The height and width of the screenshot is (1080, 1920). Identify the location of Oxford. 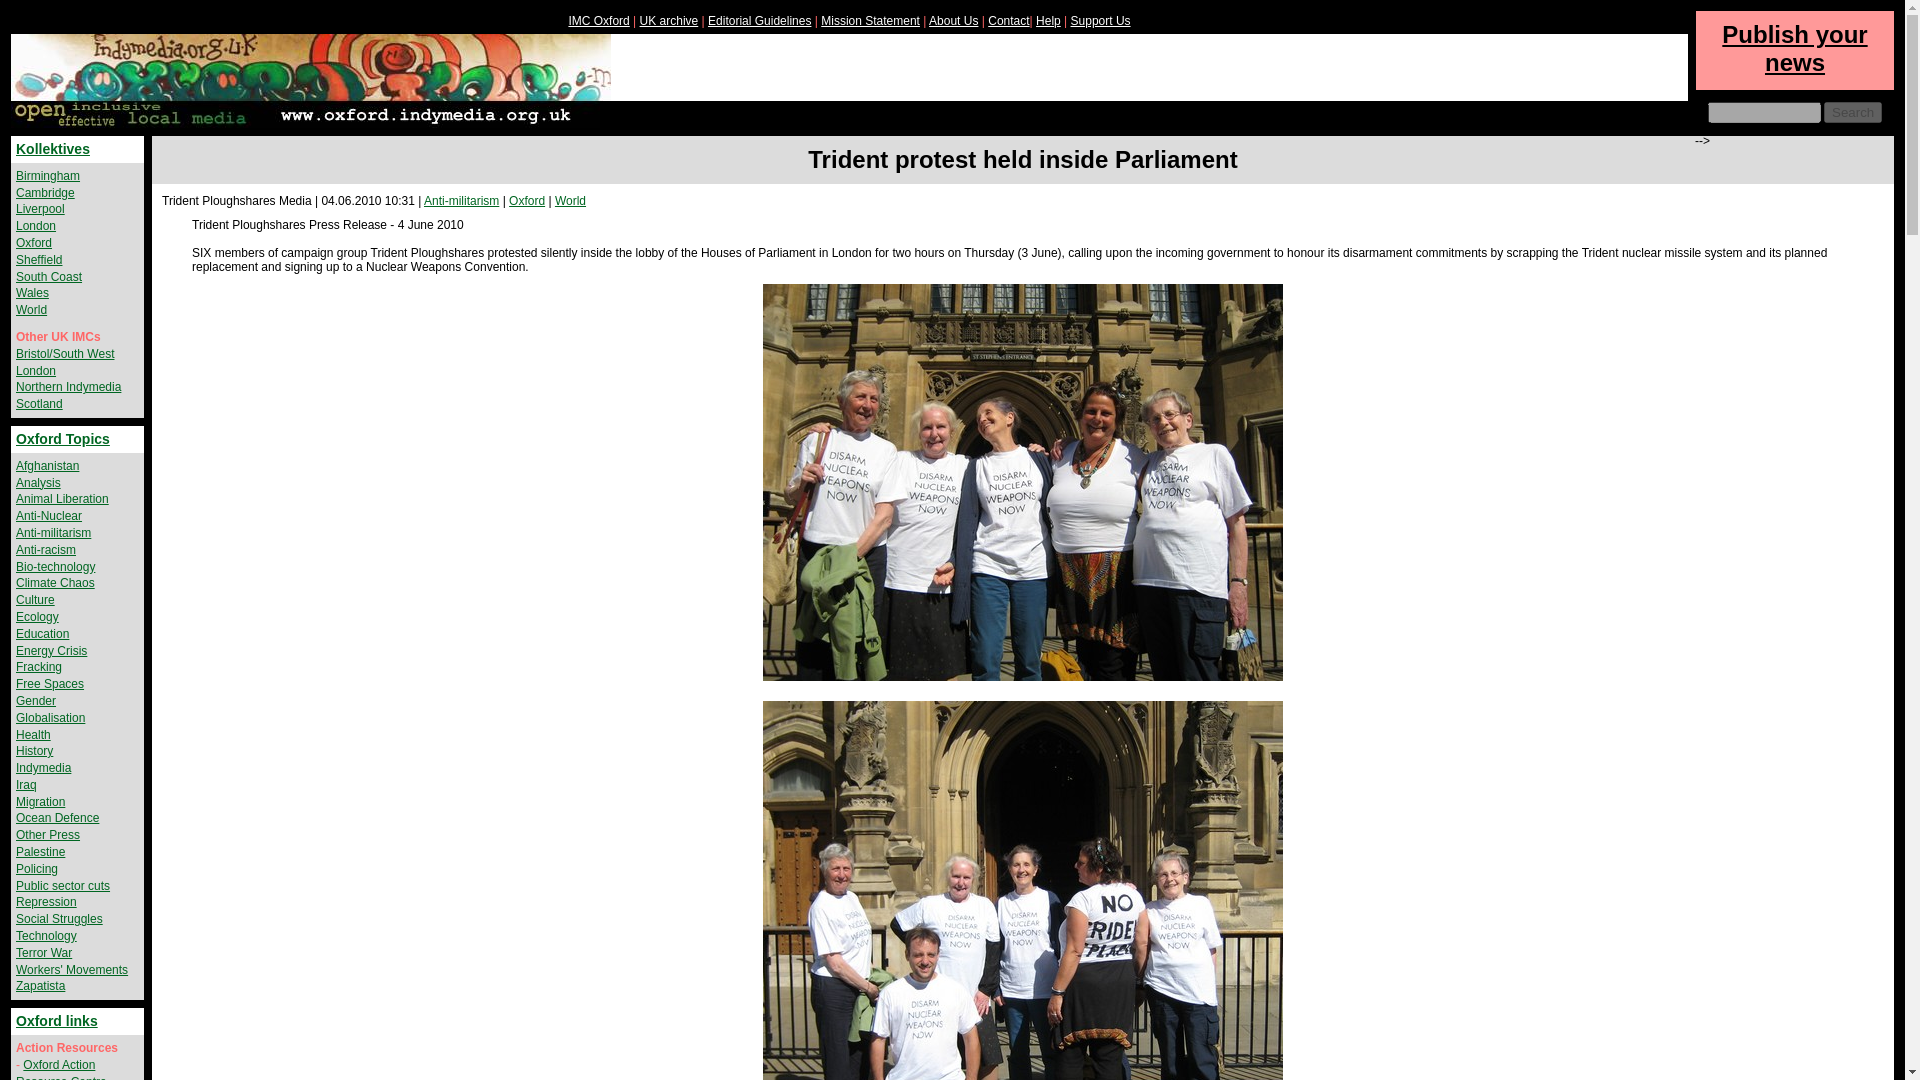
(526, 201).